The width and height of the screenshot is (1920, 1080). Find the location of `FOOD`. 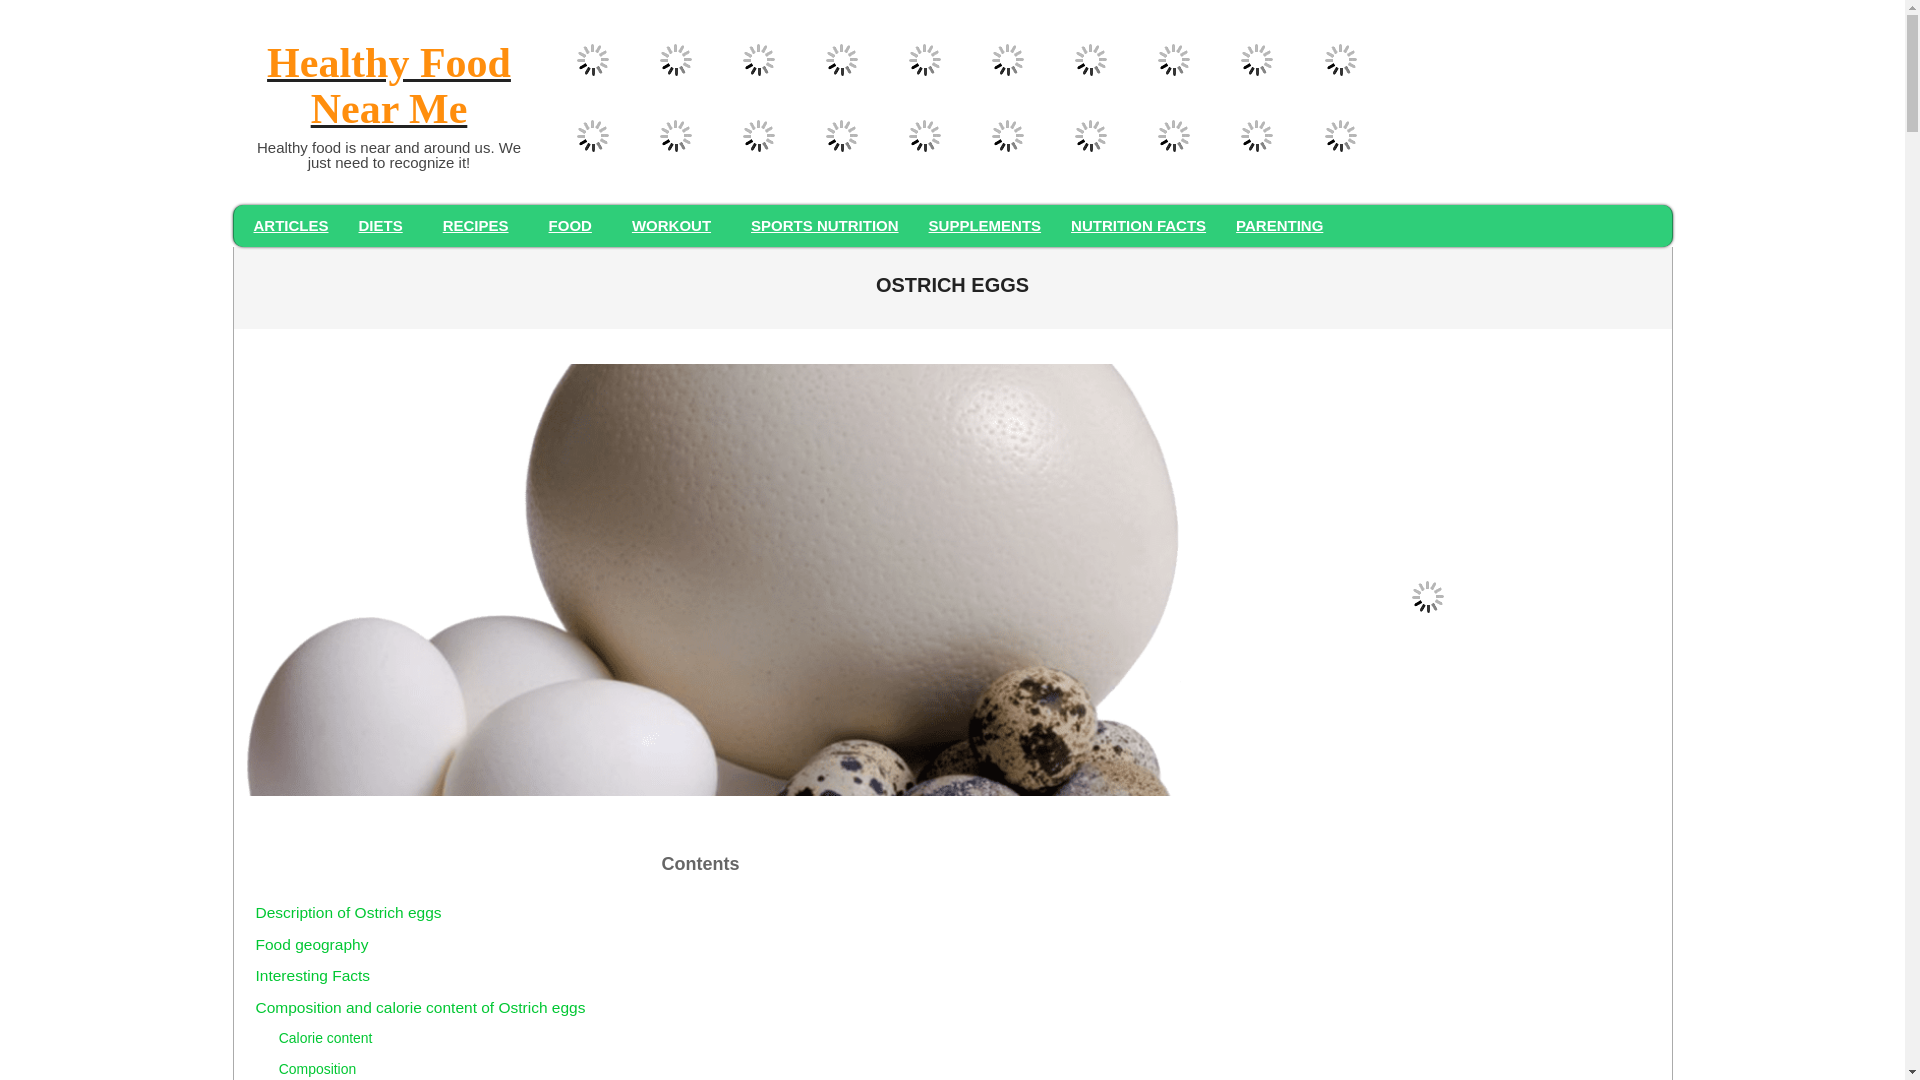

FOOD is located at coordinates (574, 226).